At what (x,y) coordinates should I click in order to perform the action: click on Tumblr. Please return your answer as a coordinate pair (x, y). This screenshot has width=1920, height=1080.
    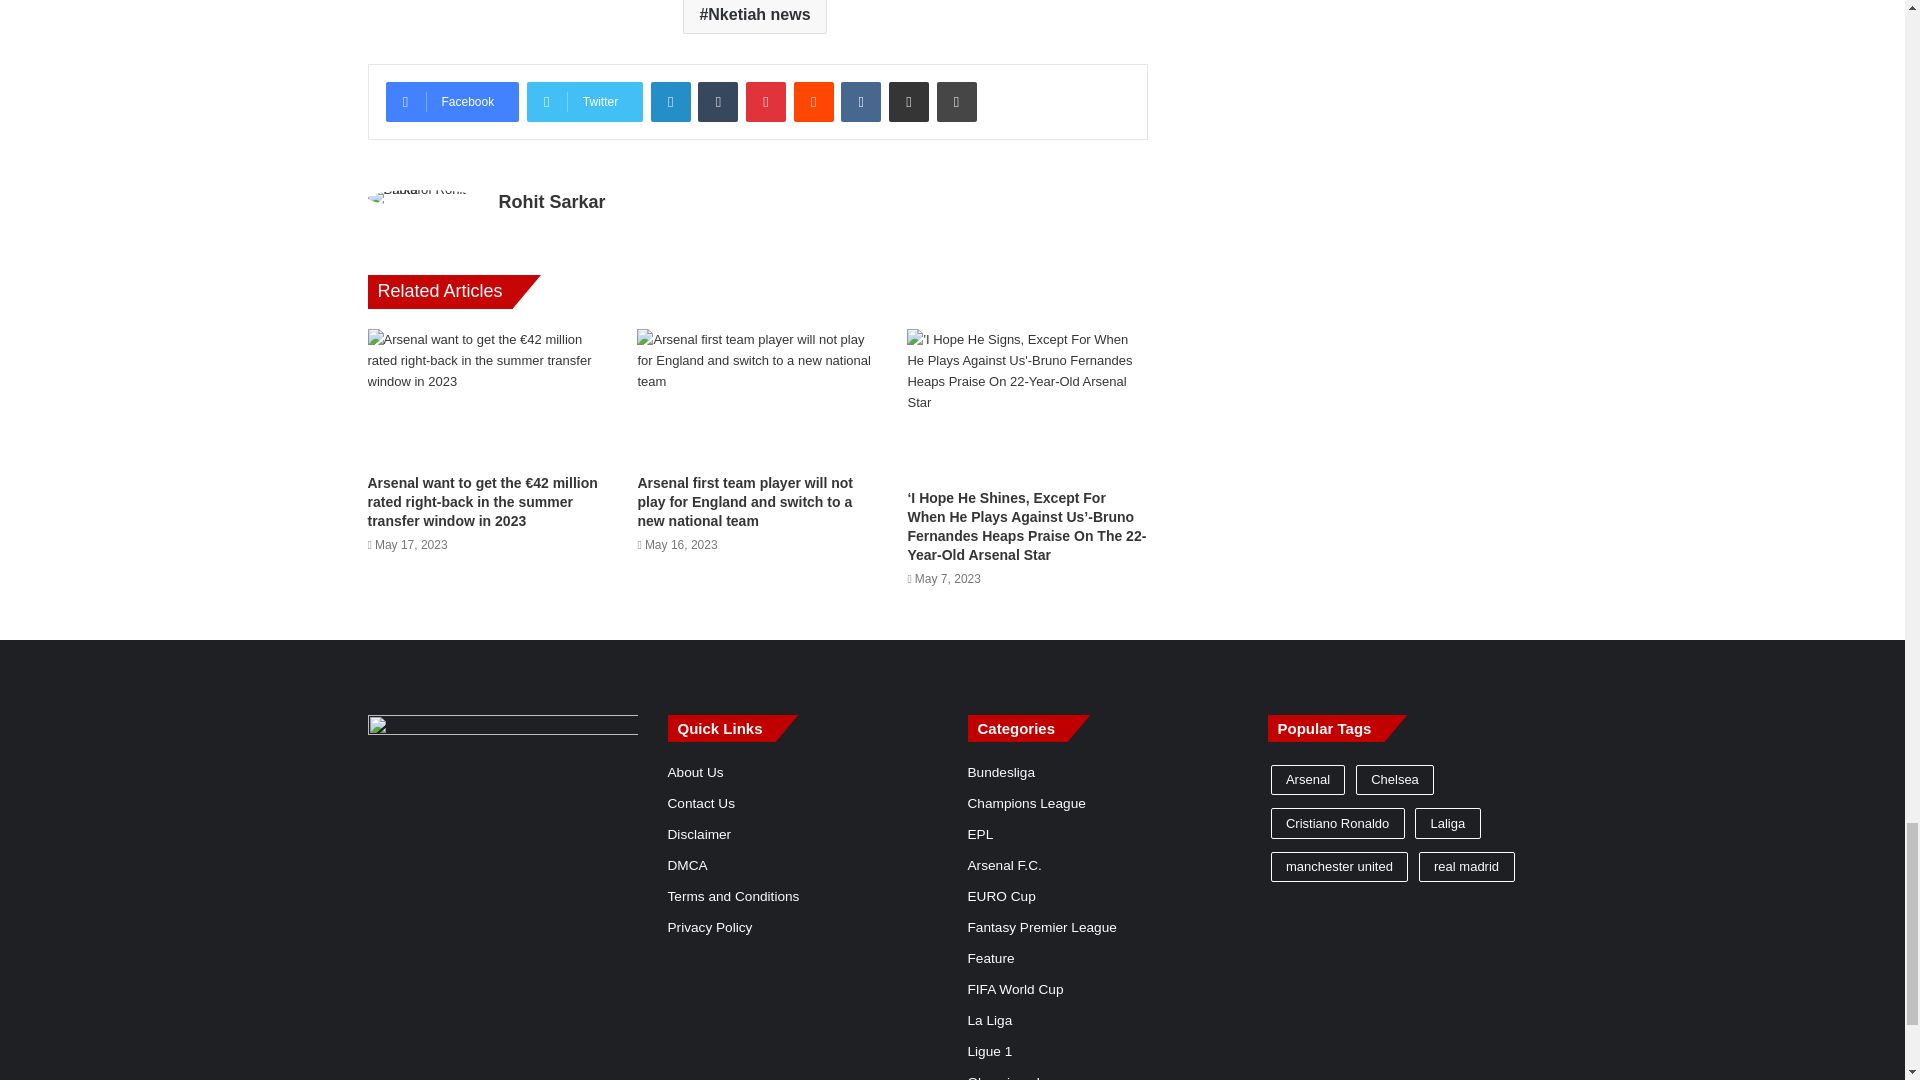
    Looking at the image, I should click on (718, 102).